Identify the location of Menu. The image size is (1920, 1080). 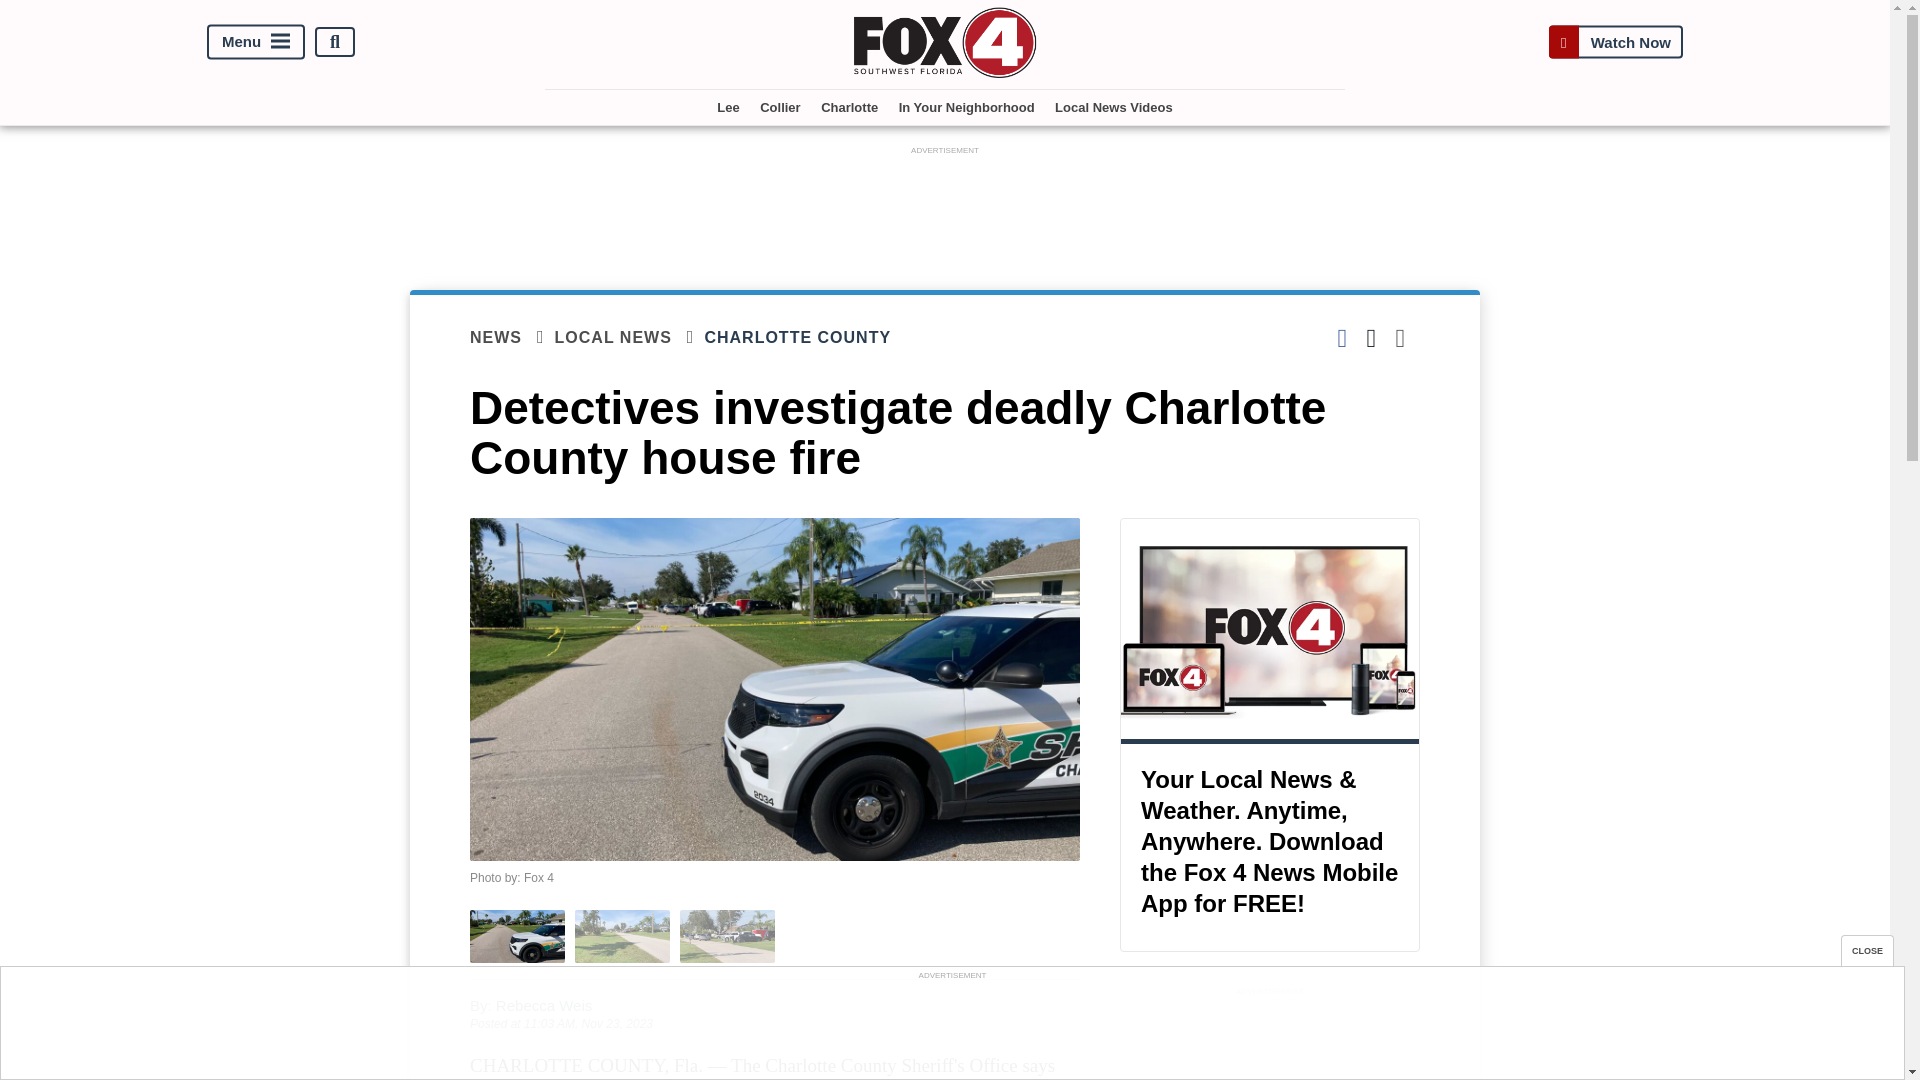
(256, 42).